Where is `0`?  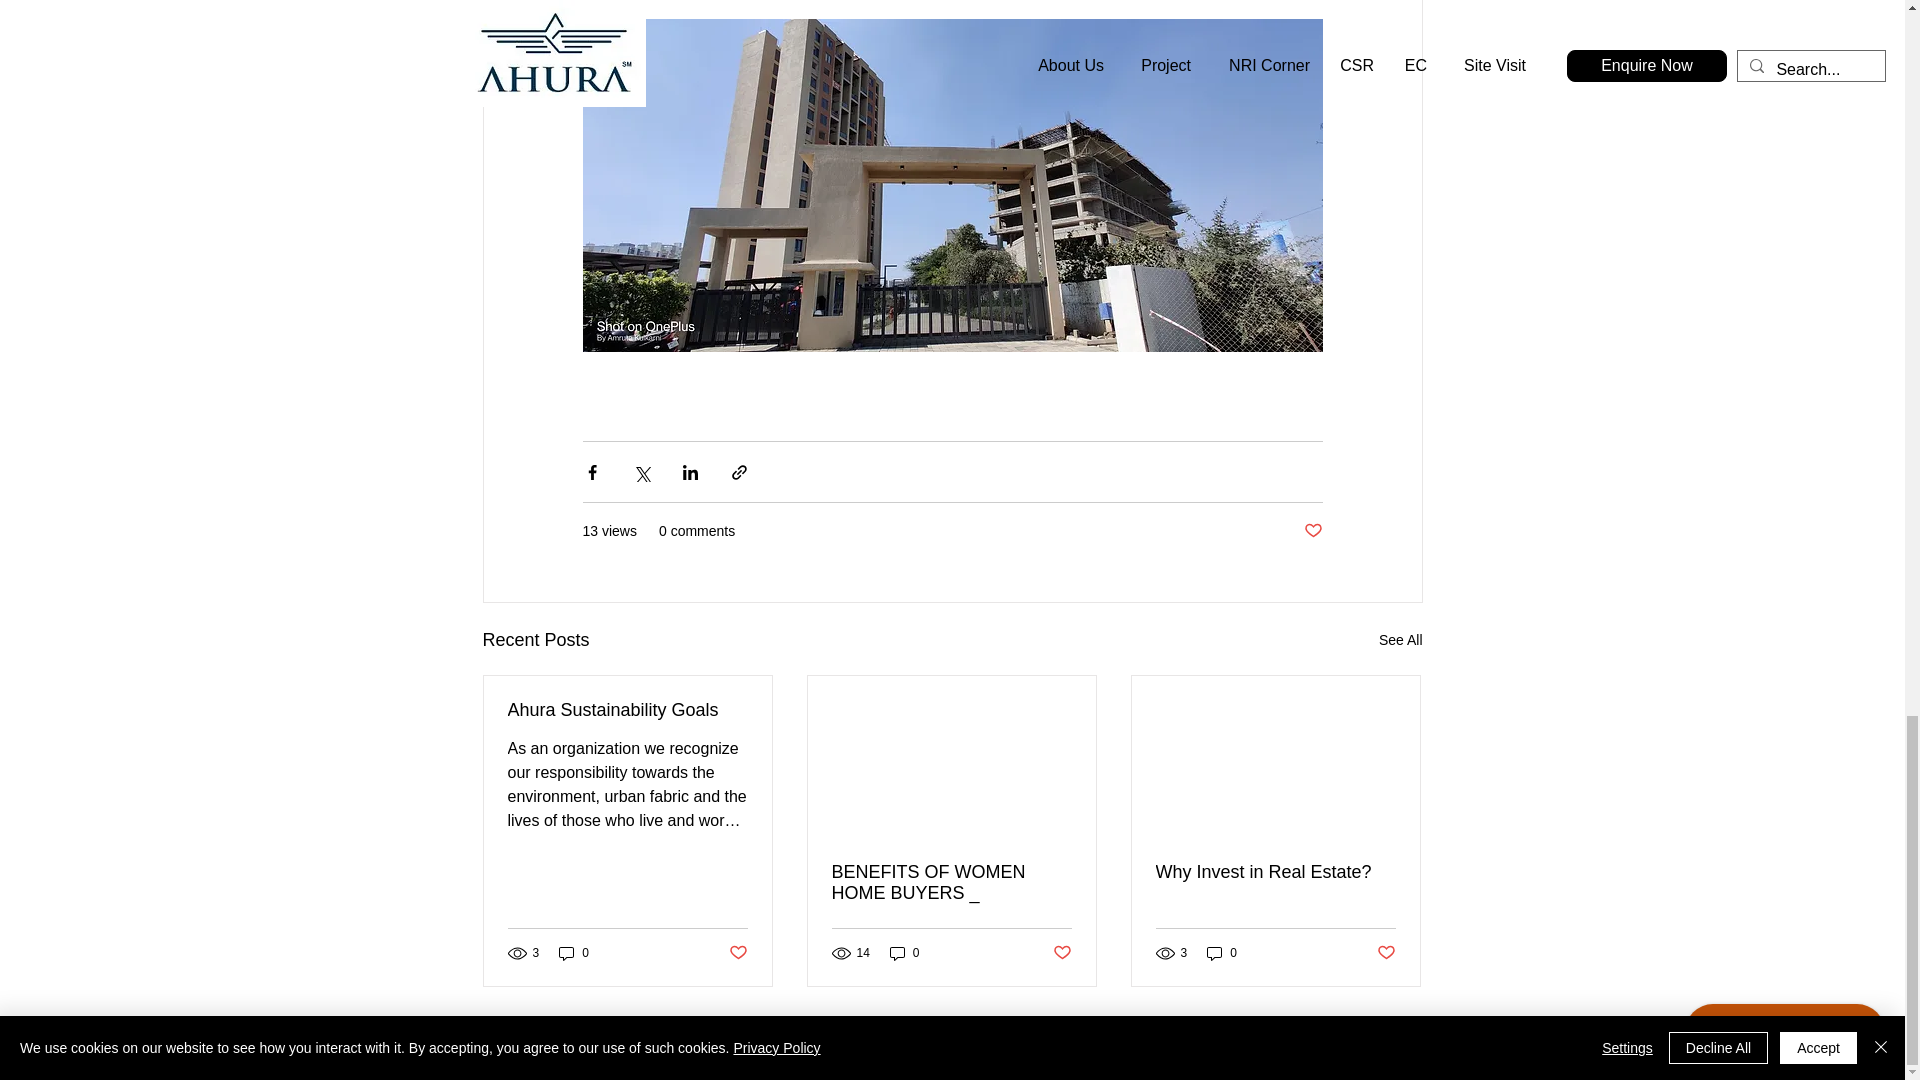
0 is located at coordinates (1222, 953).